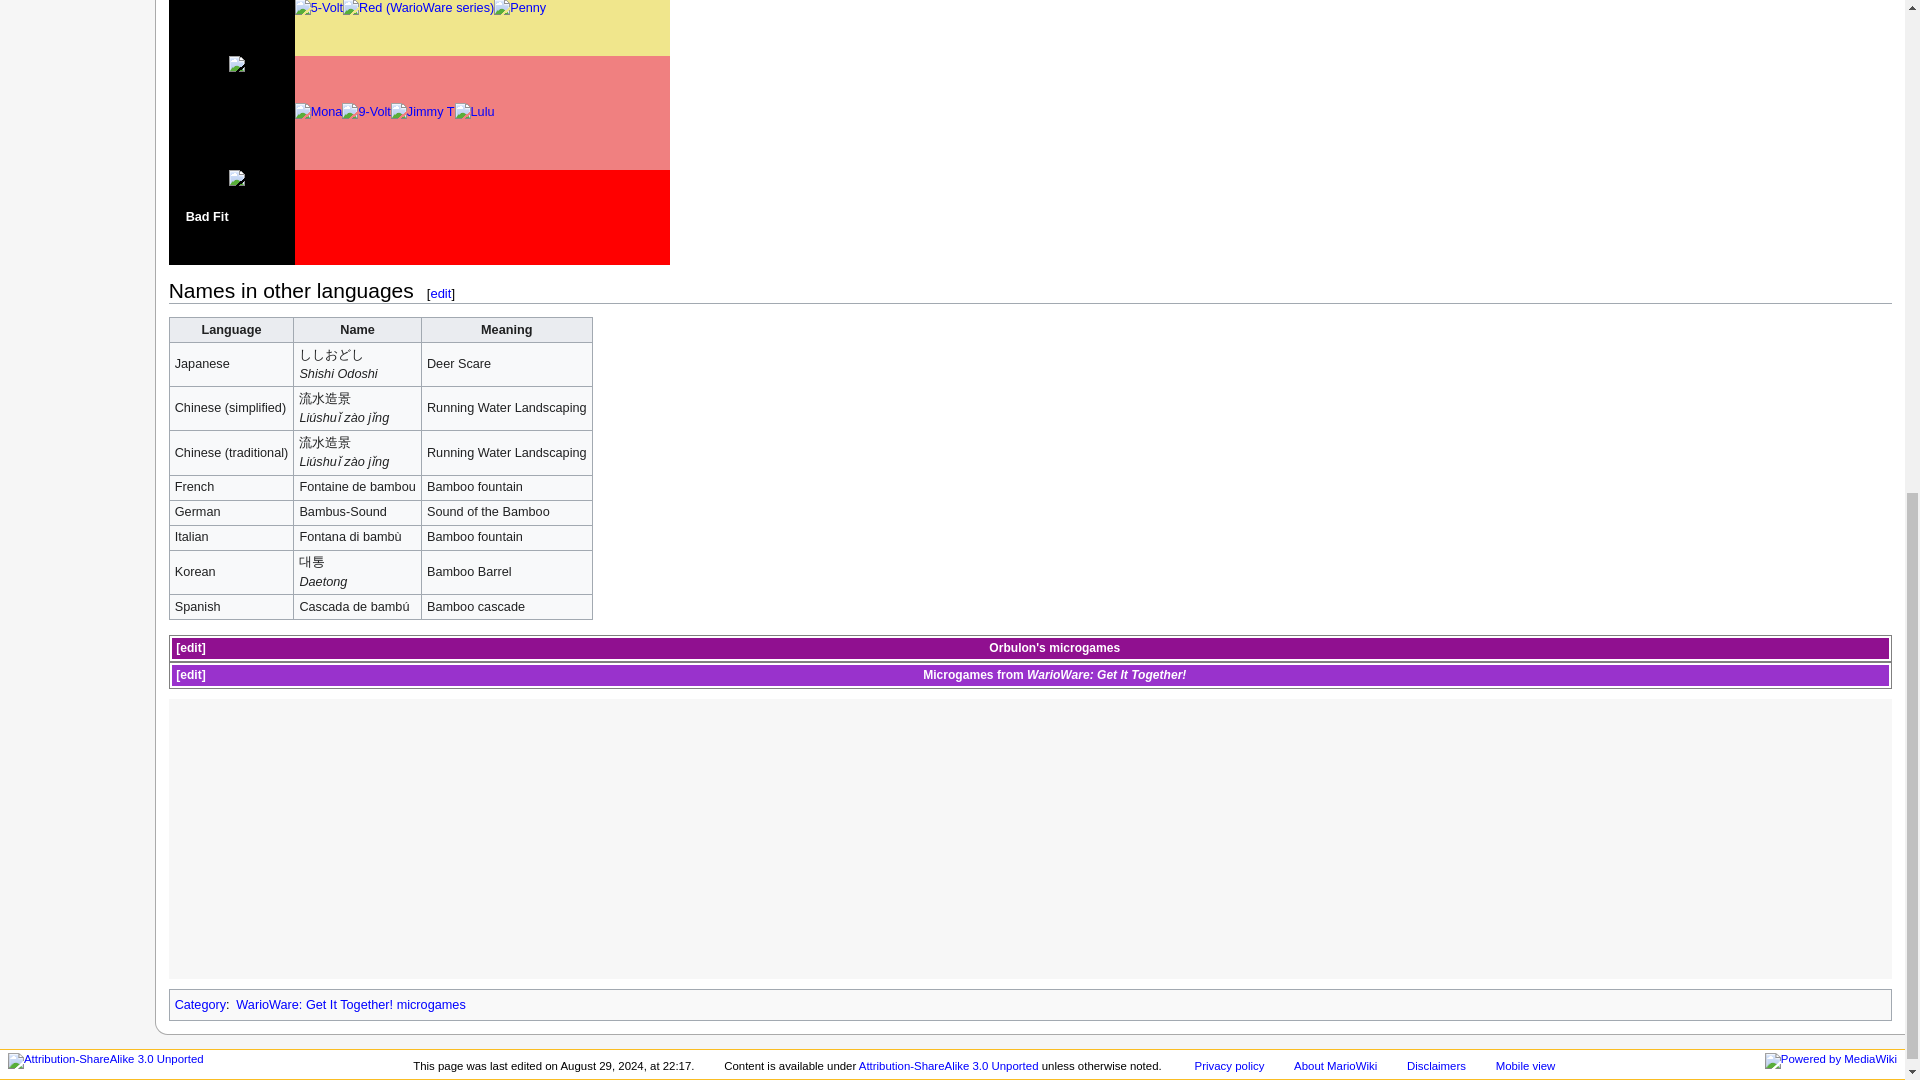 The image size is (1920, 1080). What do you see at coordinates (1084, 648) in the screenshot?
I see `microgames` at bounding box center [1084, 648].